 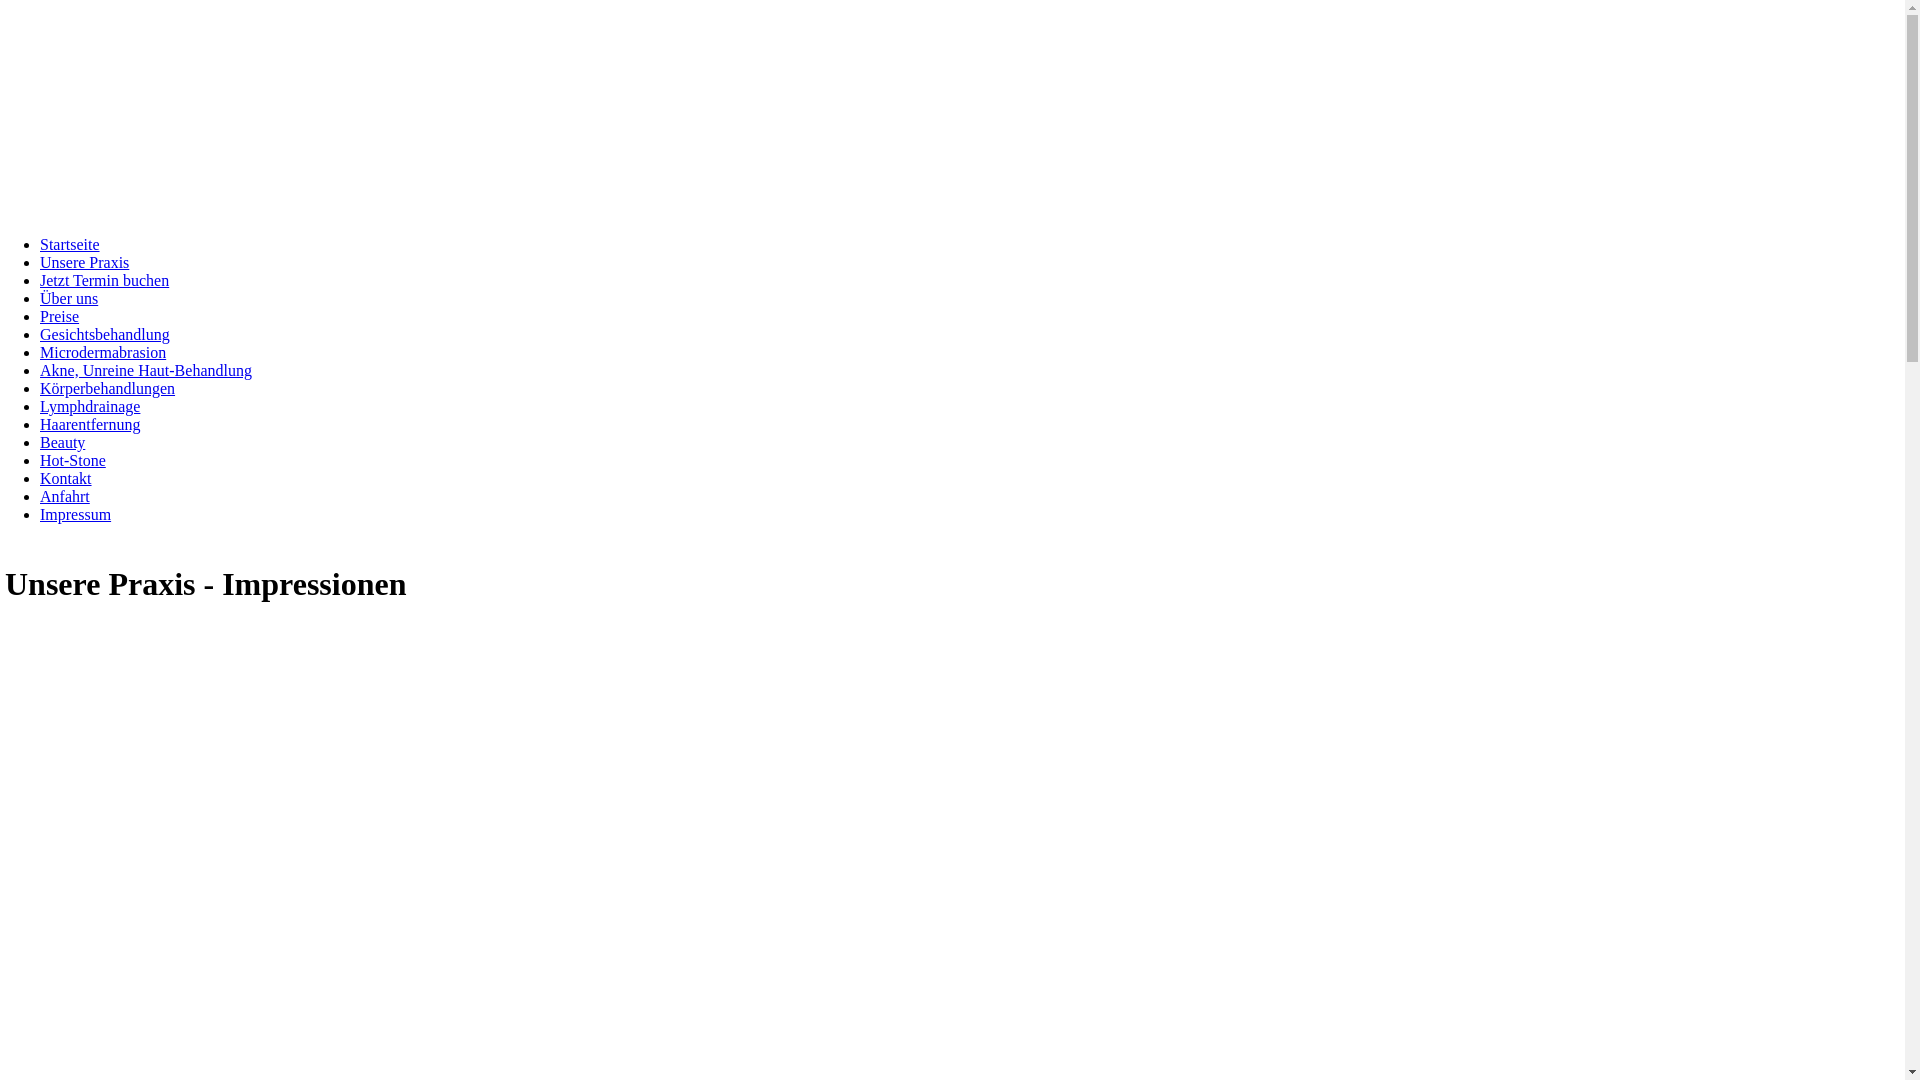 What do you see at coordinates (76, 514) in the screenshot?
I see `Impressum` at bounding box center [76, 514].